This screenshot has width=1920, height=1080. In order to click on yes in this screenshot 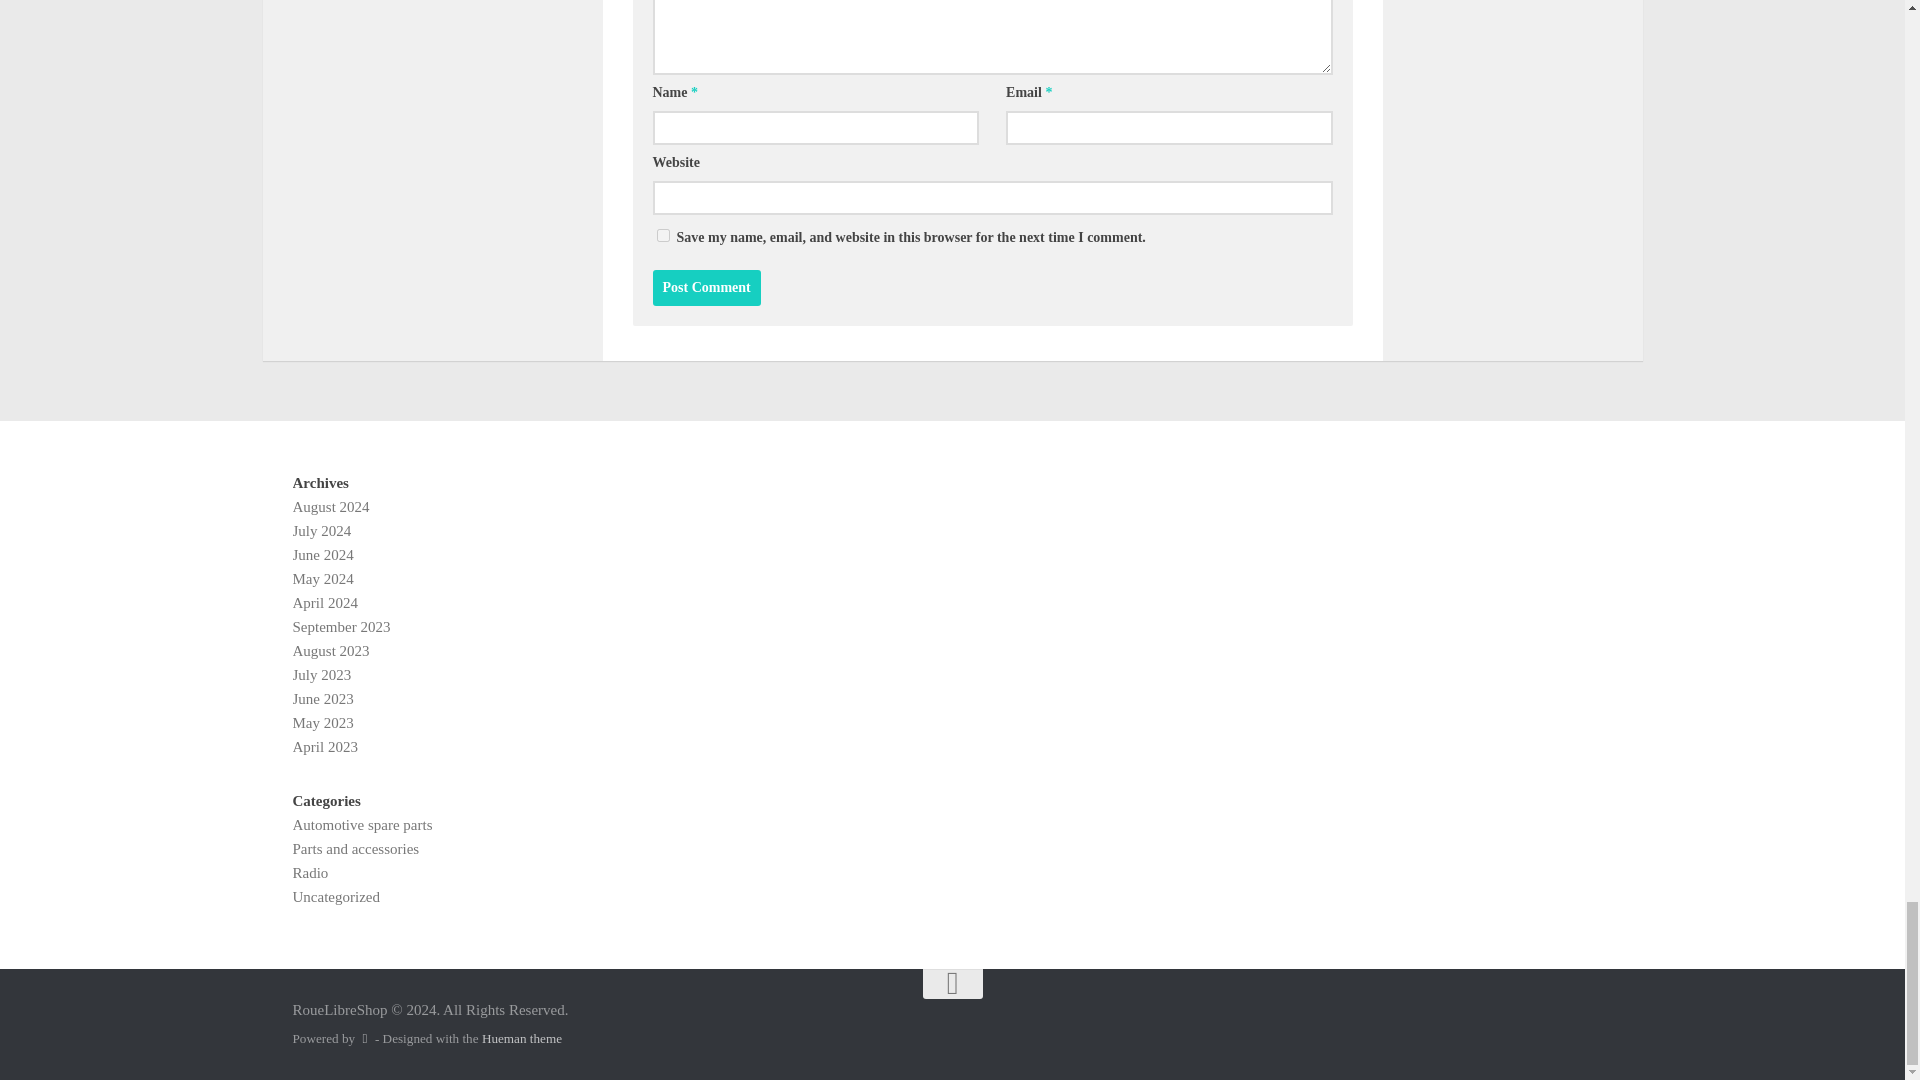, I will do `click(662, 234)`.